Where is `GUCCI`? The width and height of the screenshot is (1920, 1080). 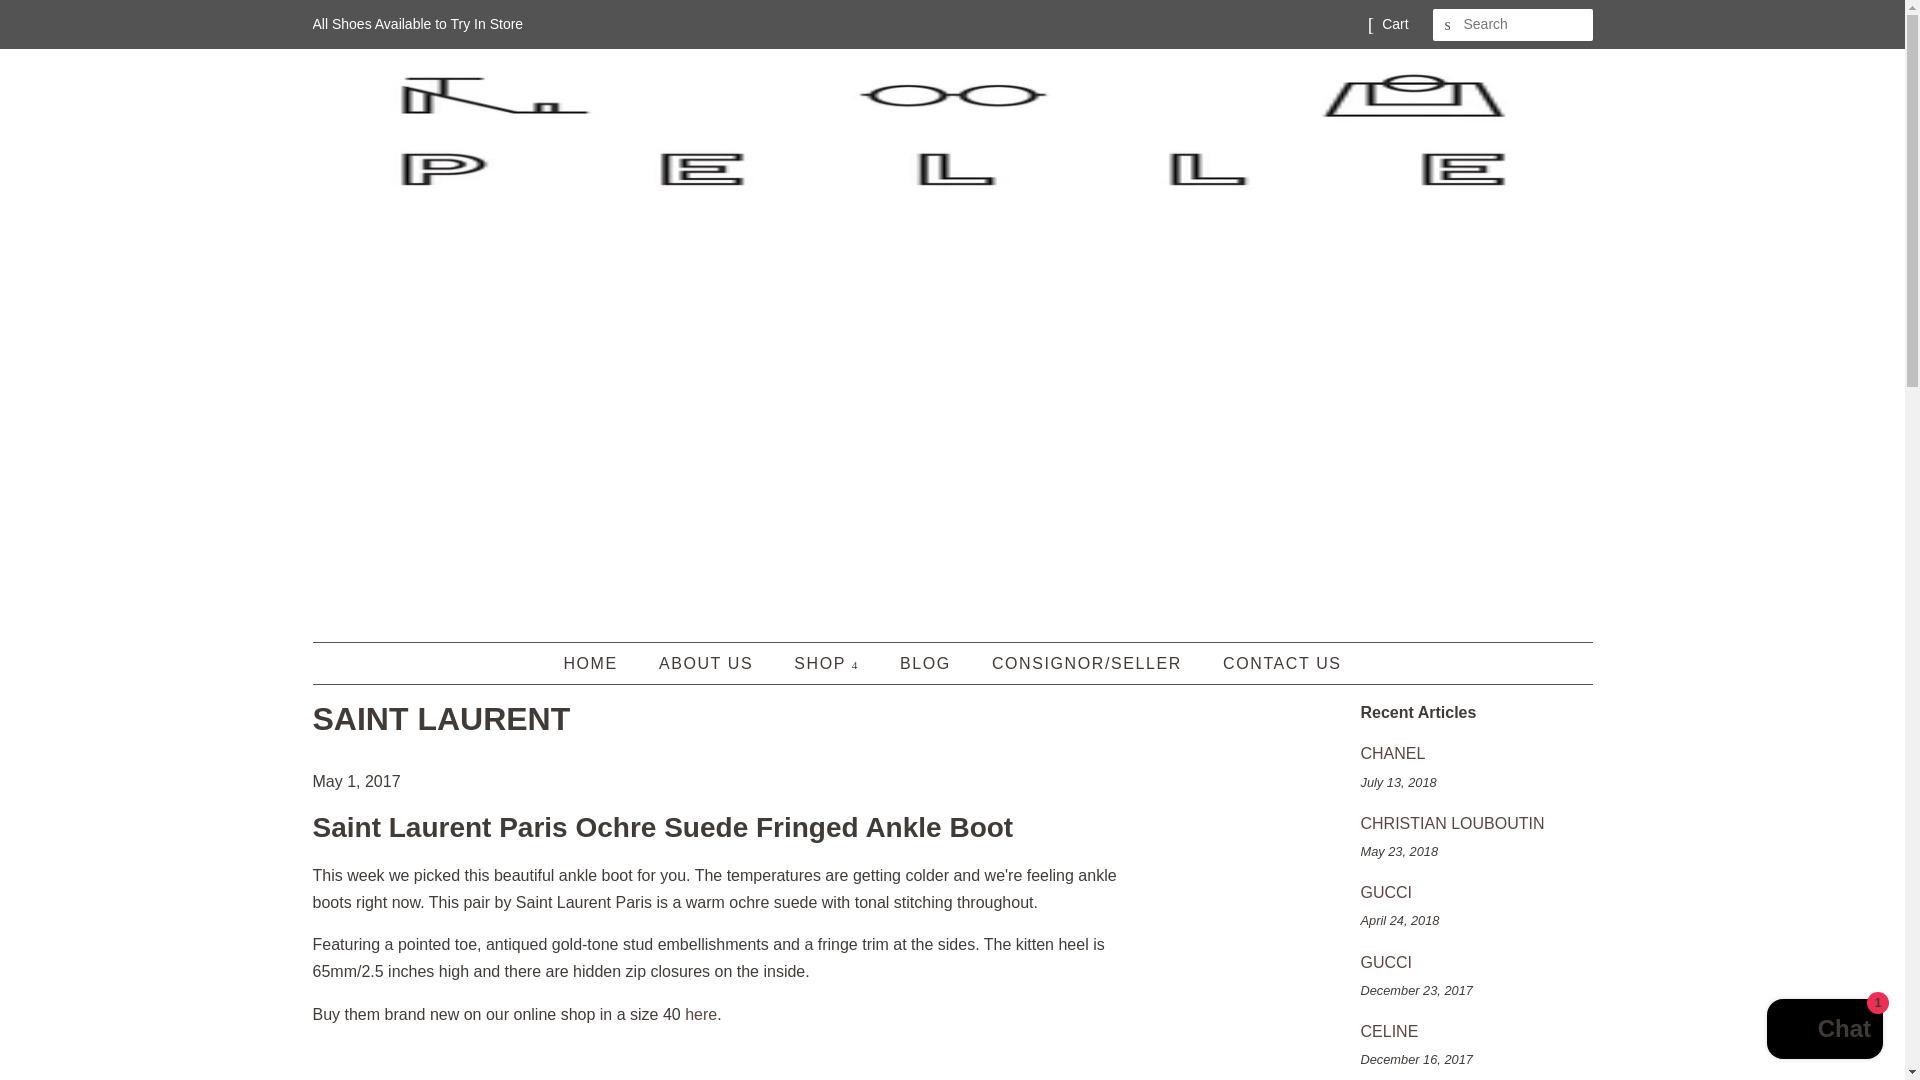 GUCCI is located at coordinates (1385, 892).